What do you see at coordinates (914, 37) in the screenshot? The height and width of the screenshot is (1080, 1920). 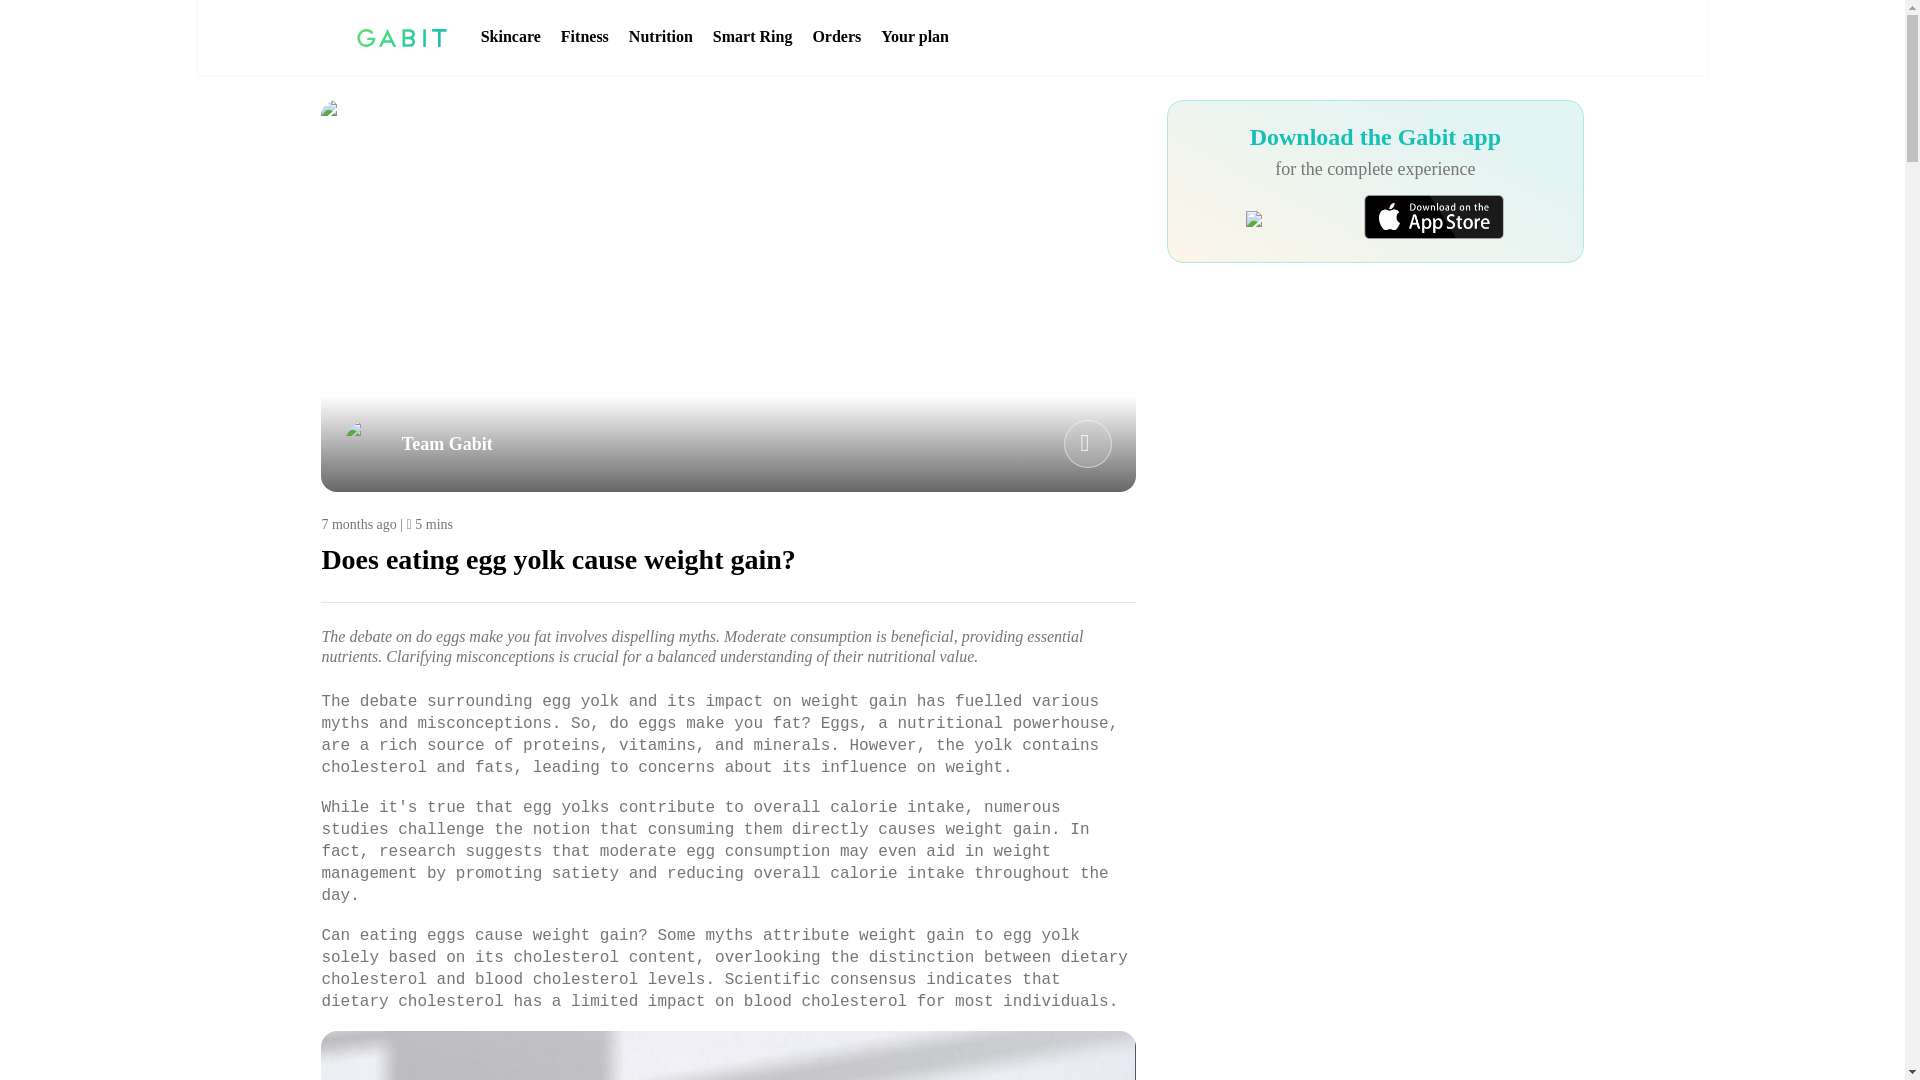 I see `Your plan` at bounding box center [914, 37].